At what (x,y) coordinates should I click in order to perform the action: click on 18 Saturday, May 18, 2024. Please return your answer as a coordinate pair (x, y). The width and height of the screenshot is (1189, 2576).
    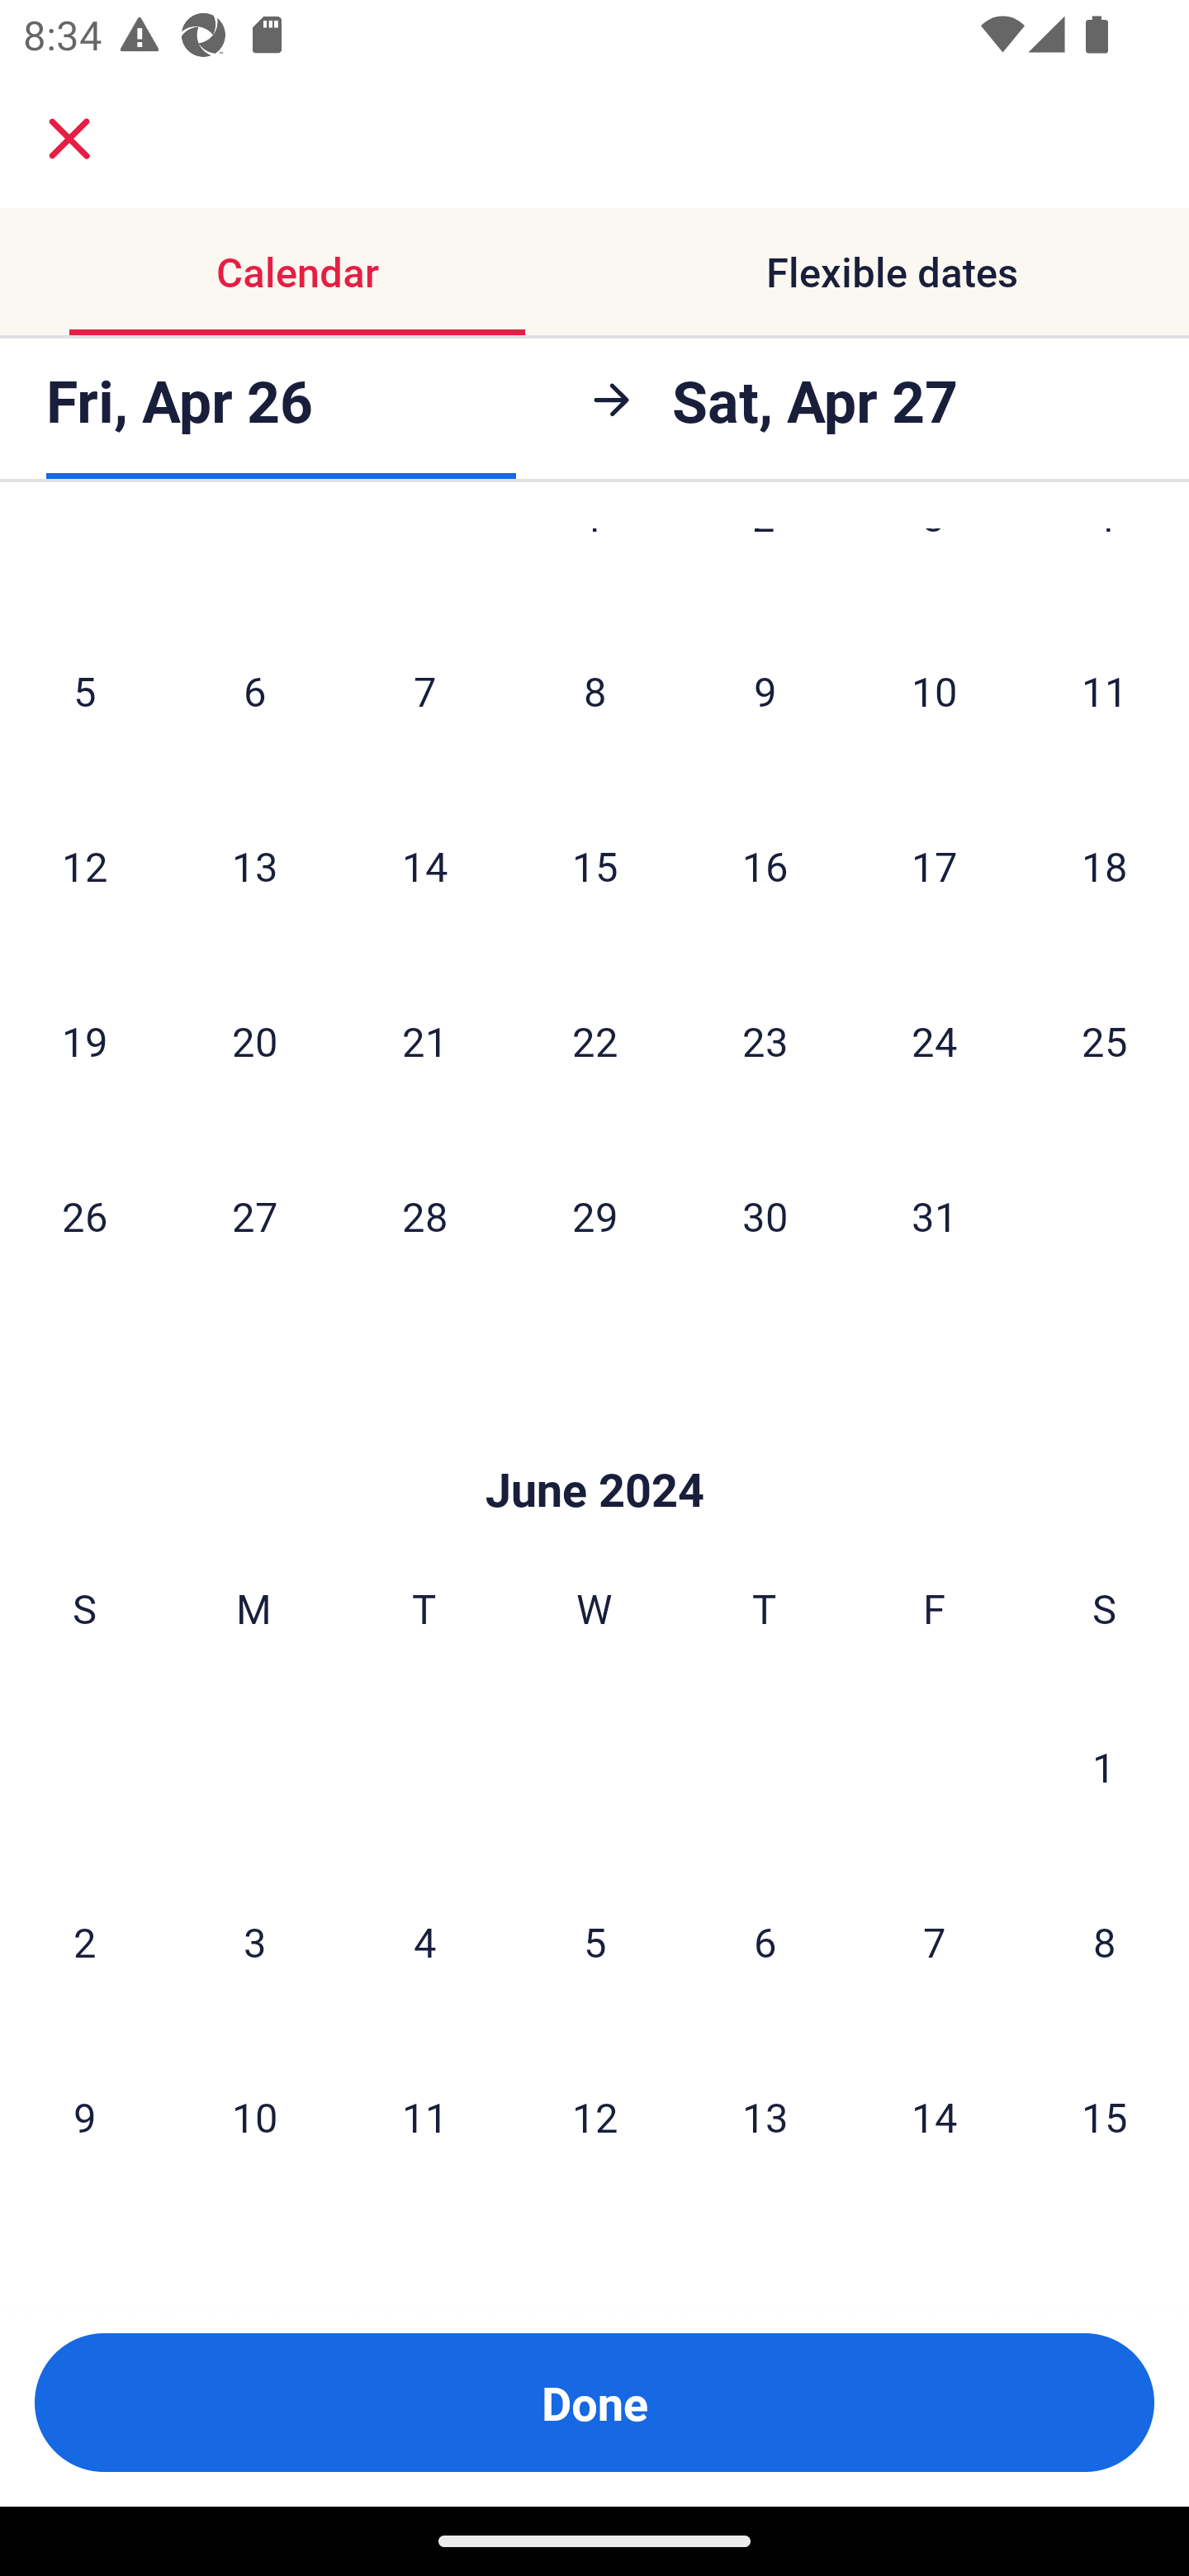
    Looking at the image, I should click on (1105, 865).